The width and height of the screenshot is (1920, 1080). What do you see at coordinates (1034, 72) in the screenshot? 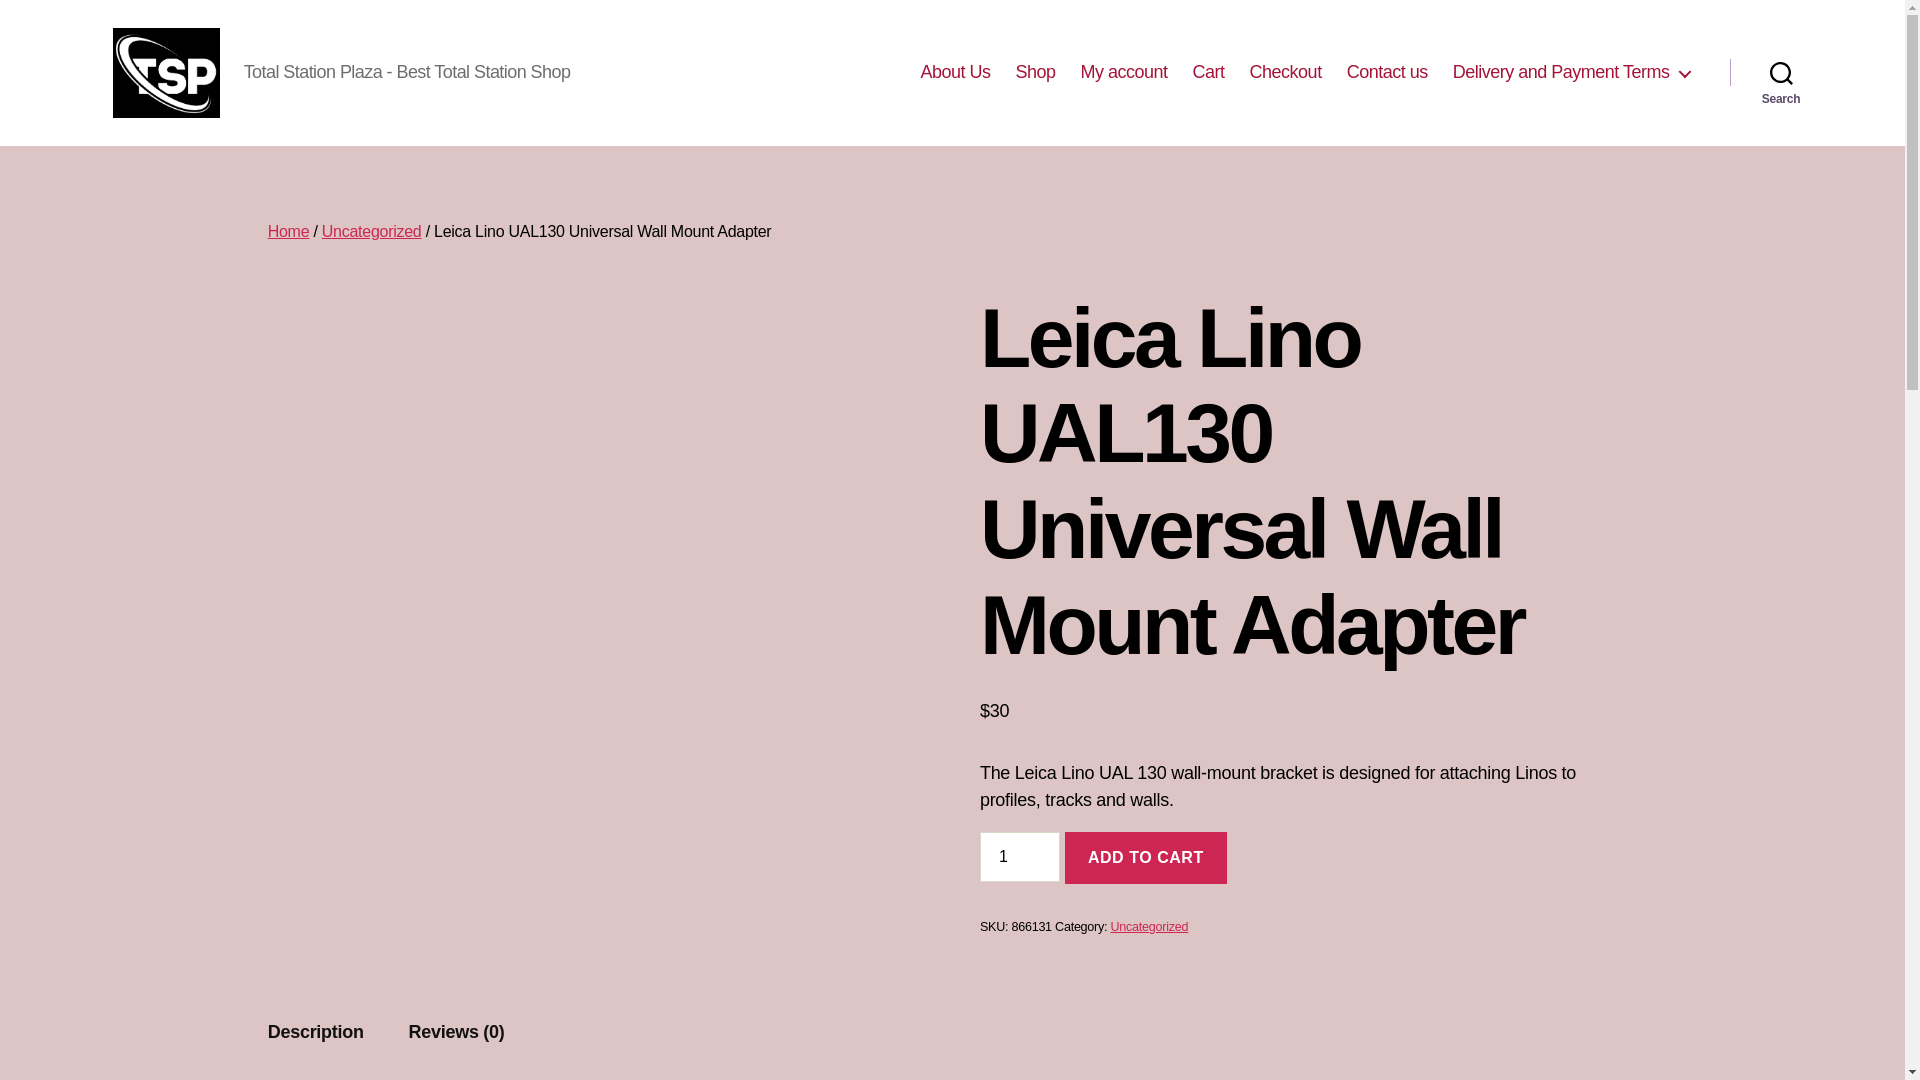
I see `Shop` at bounding box center [1034, 72].